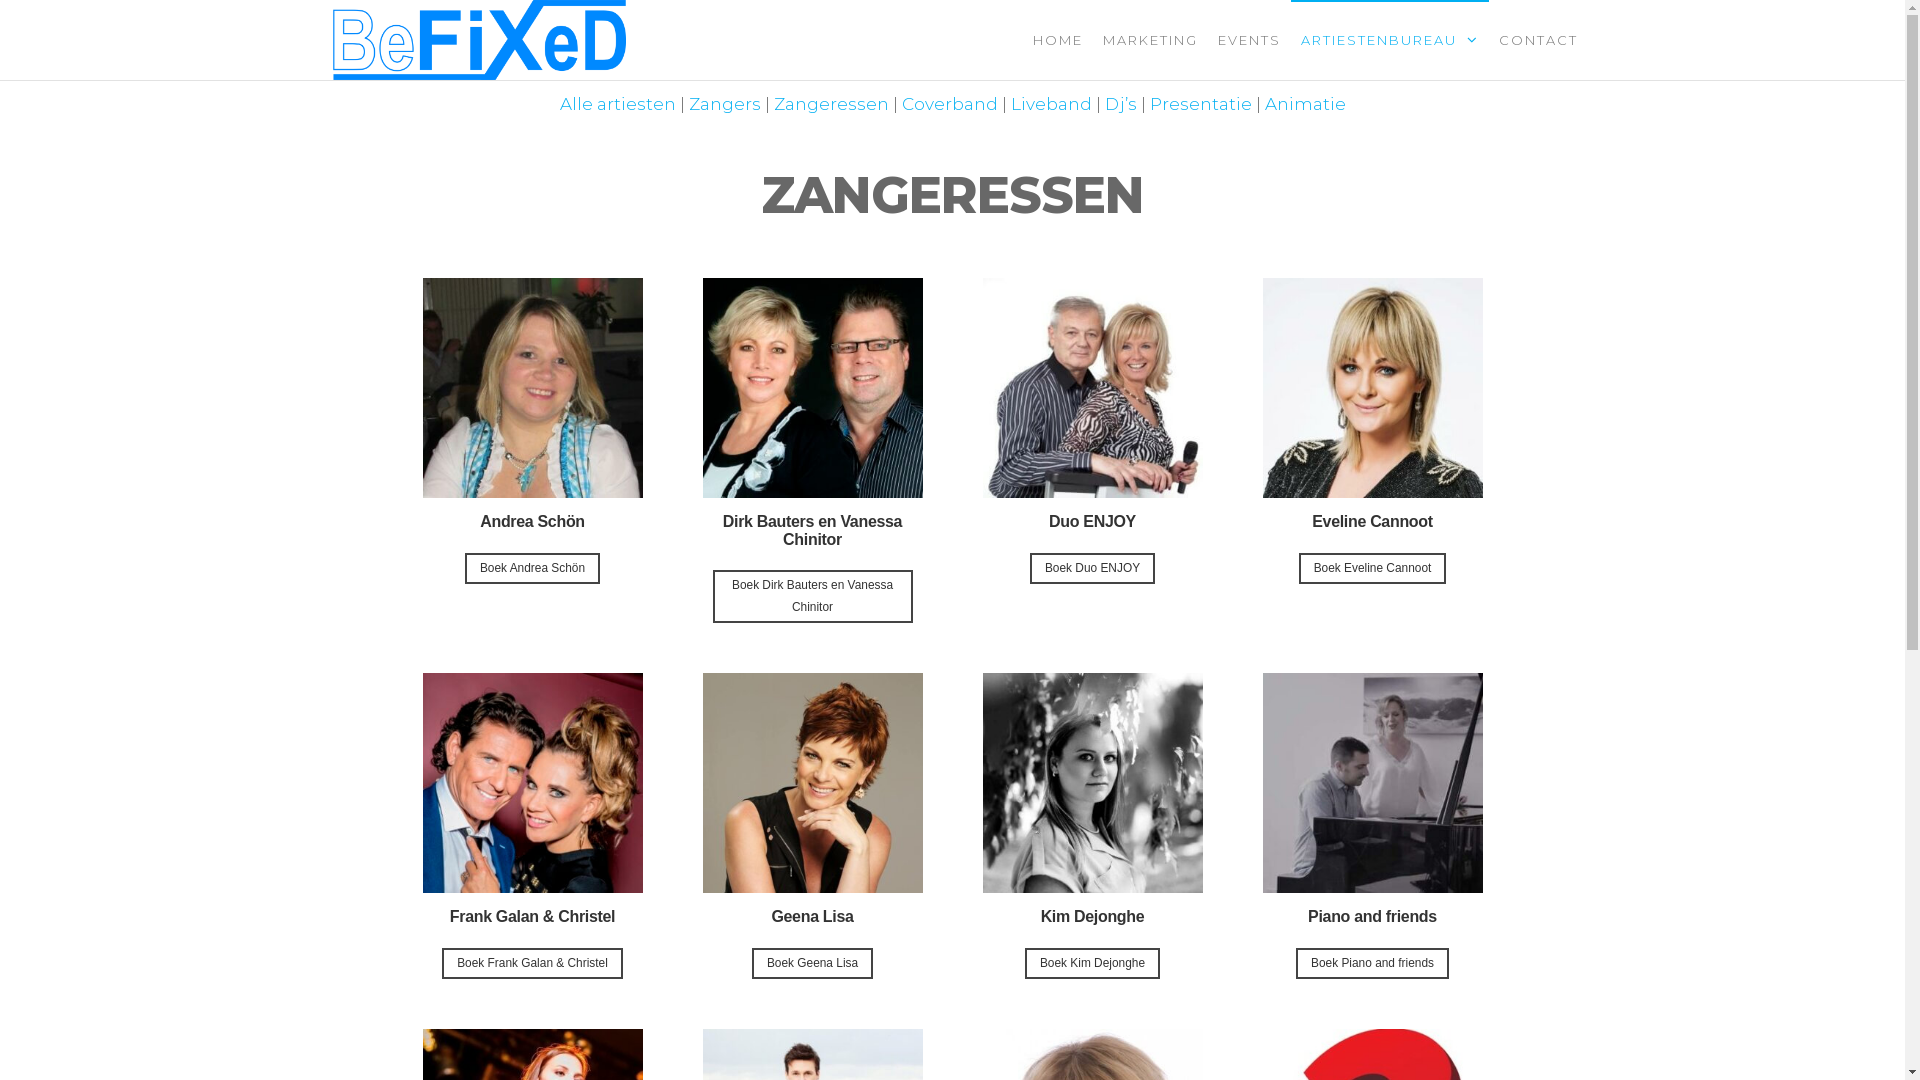 The image size is (1920, 1080). What do you see at coordinates (724, 104) in the screenshot?
I see `Zangers` at bounding box center [724, 104].